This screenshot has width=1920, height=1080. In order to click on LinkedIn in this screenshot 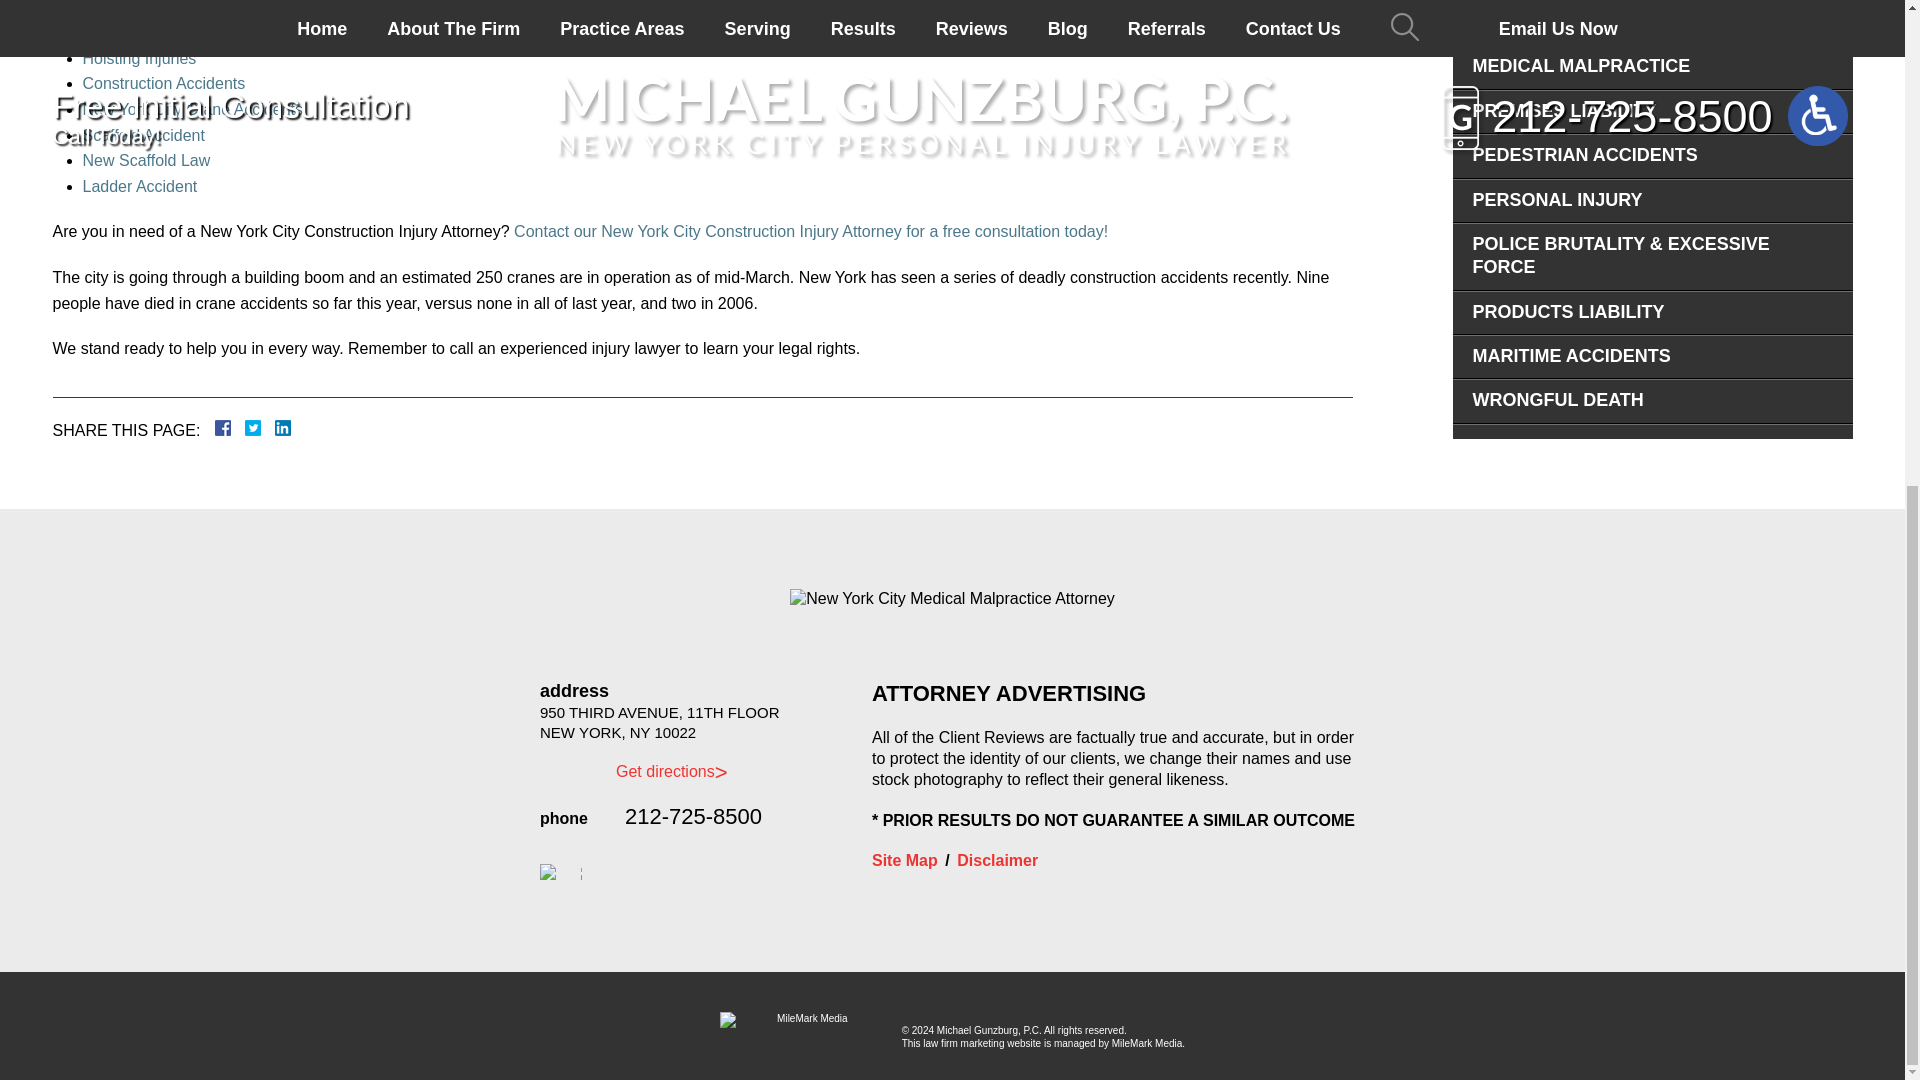, I will do `click(275, 428)`.